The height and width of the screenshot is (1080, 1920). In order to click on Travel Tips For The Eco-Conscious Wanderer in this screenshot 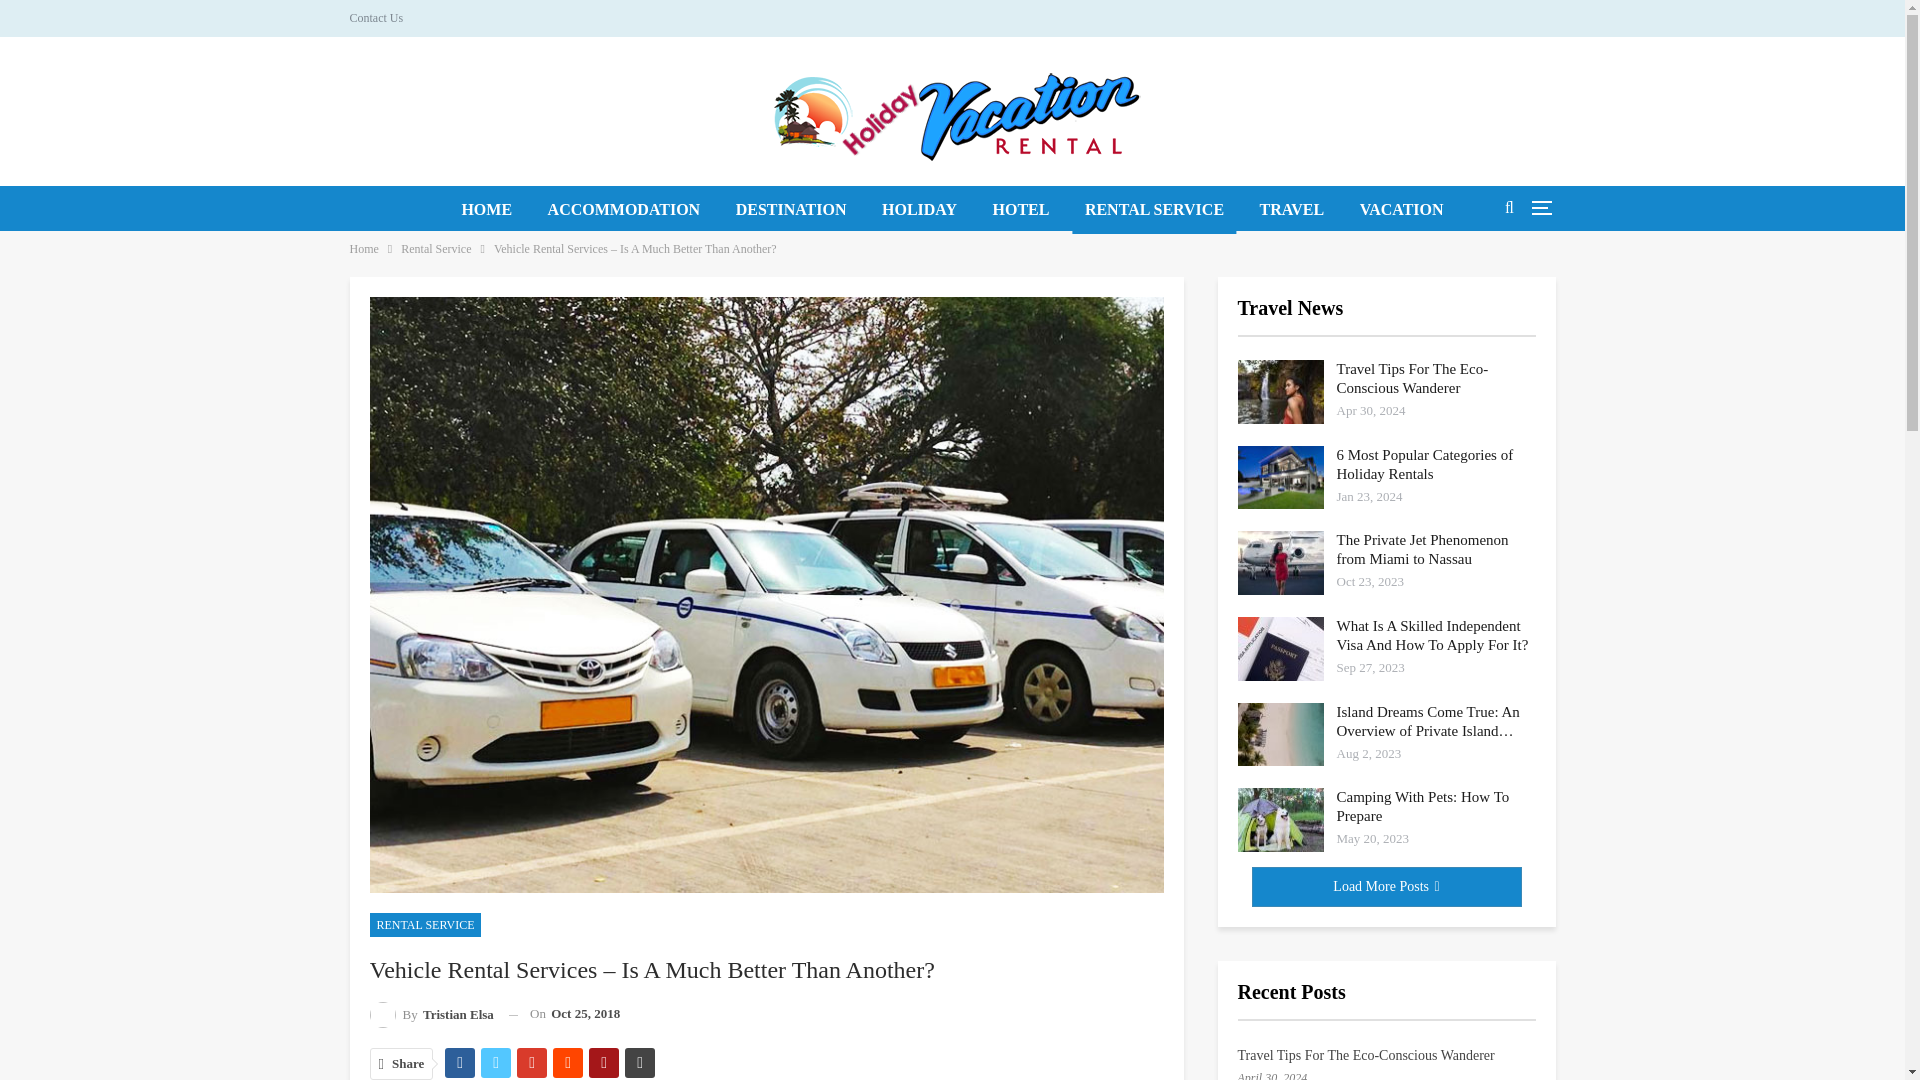, I will do `click(1281, 392)`.